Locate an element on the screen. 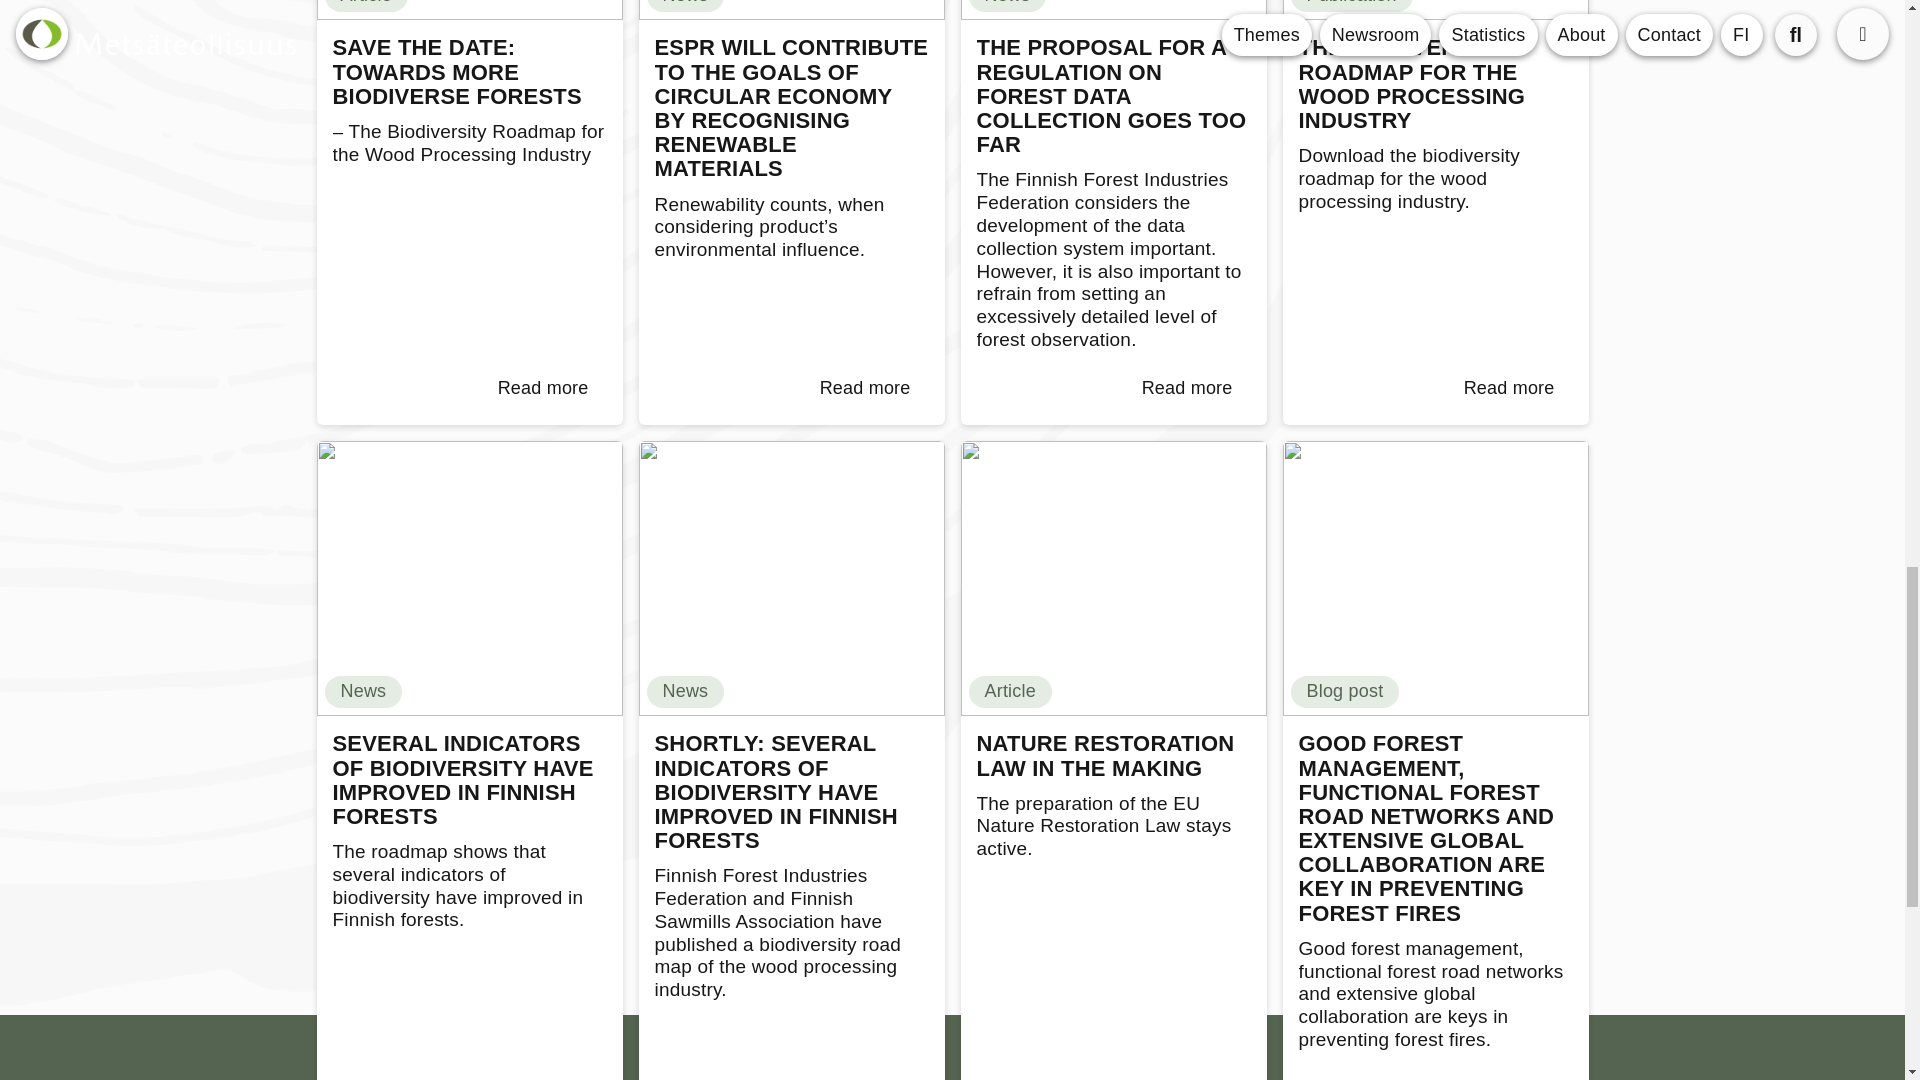 Image resolution: width=1920 pixels, height=1080 pixels. Read more is located at coordinates (1508, 389).